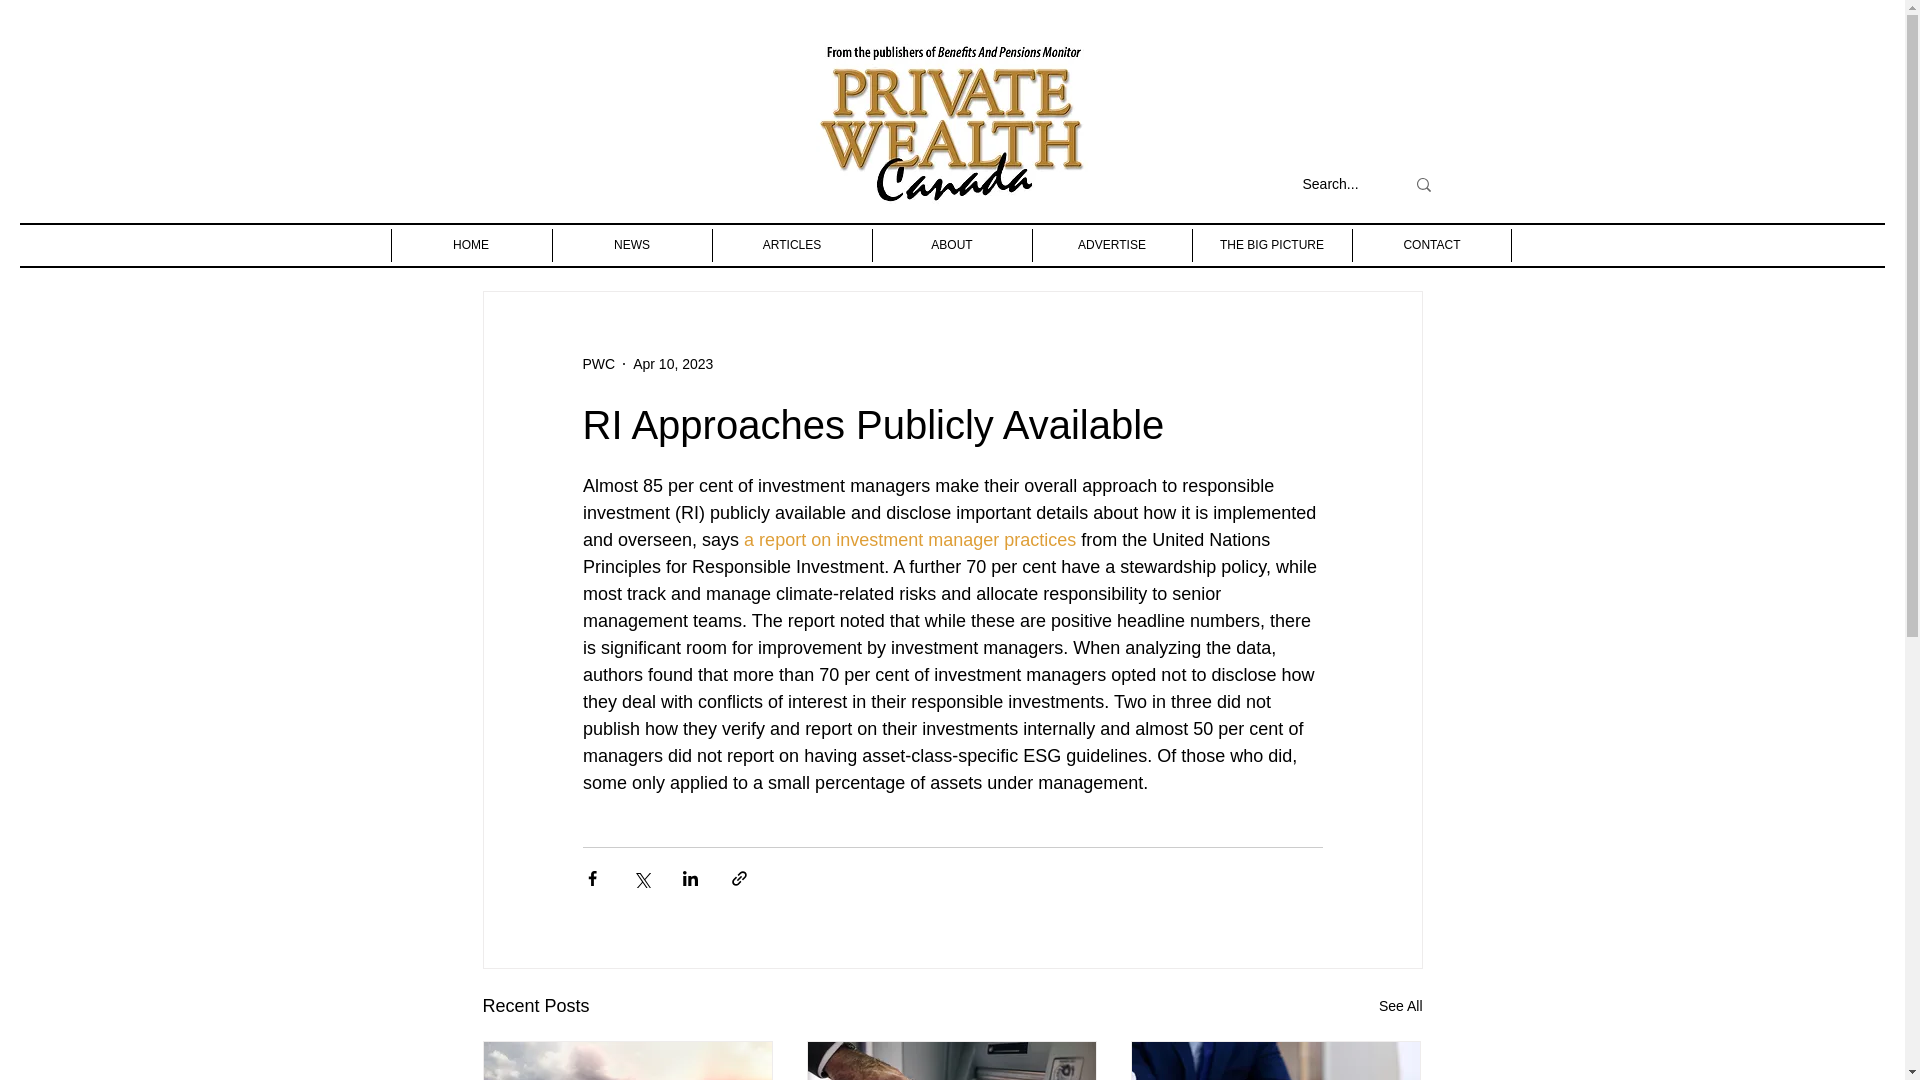  Describe the element at coordinates (1400, 1006) in the screenshot. I see `See All` at that location.